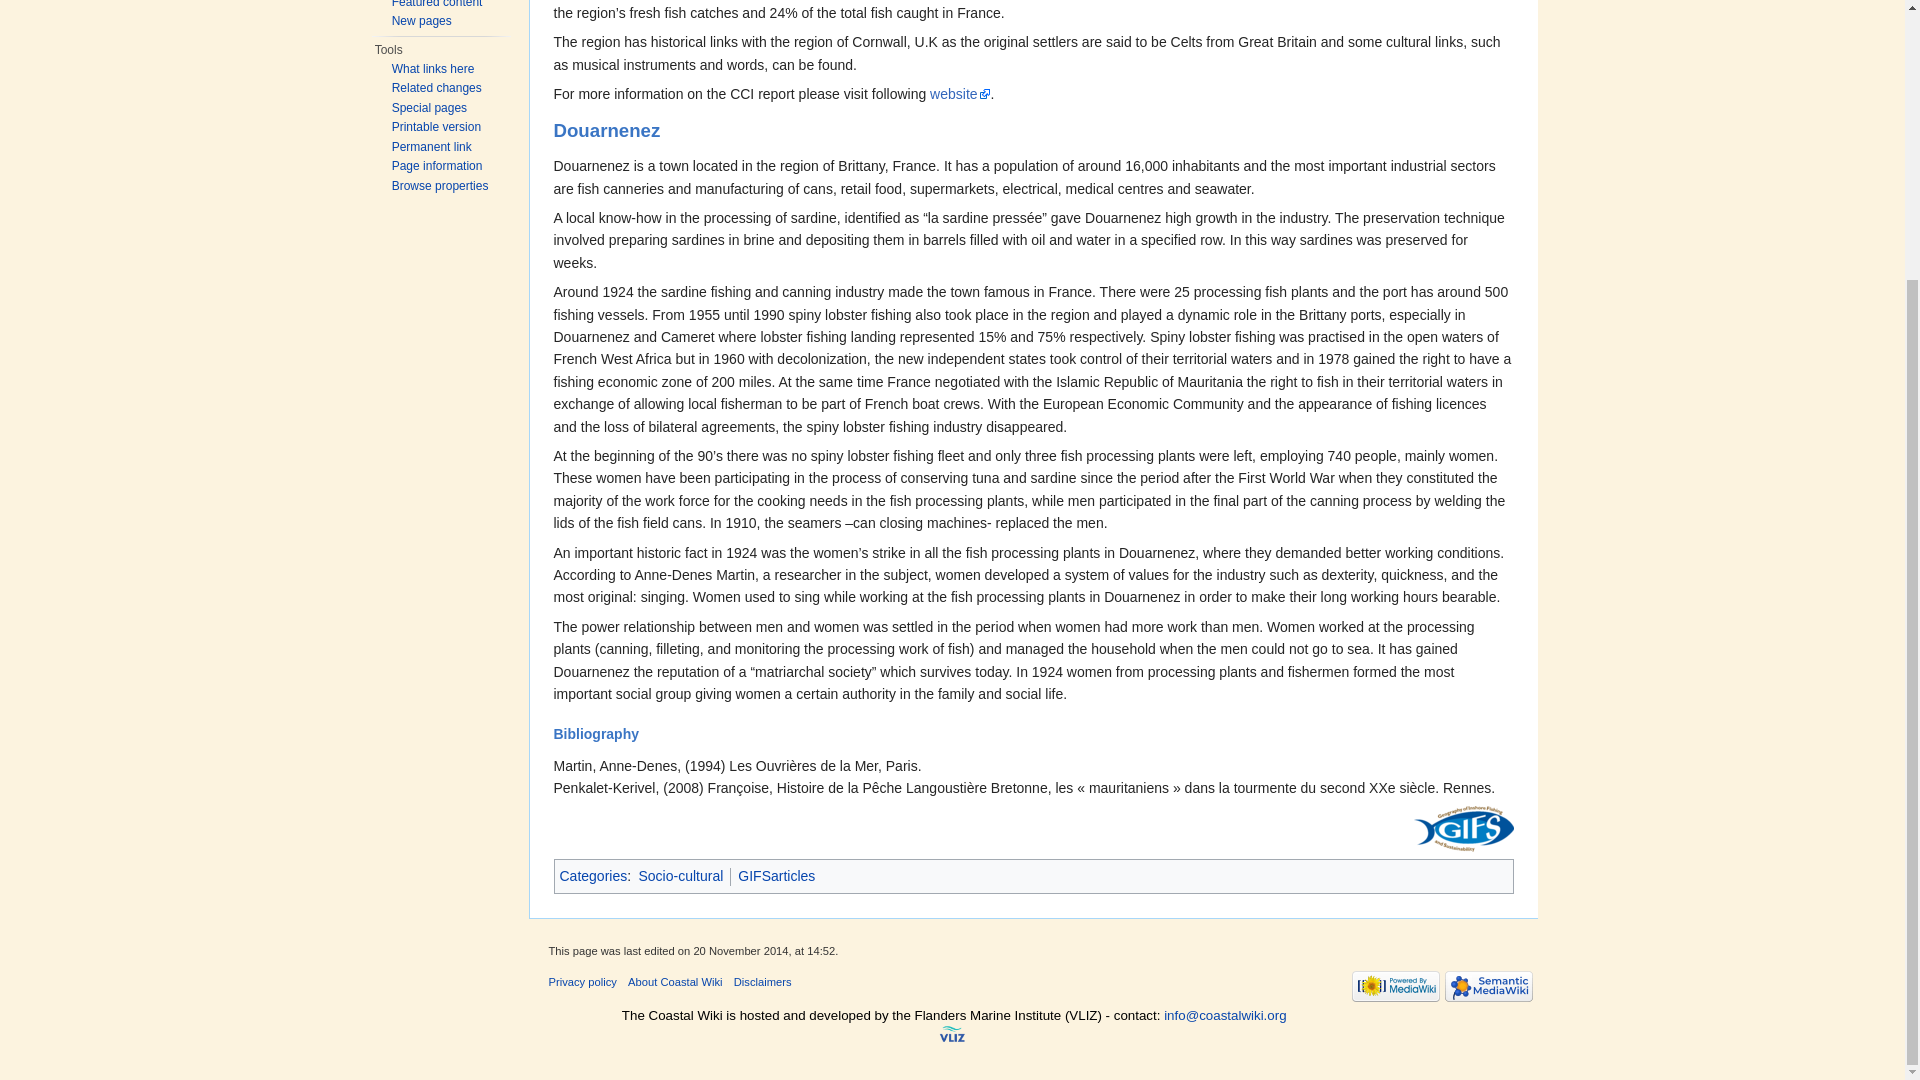 The height and width of the screenshot is (1080, 1920). I want to click on Permanent link, so click(432, 147).